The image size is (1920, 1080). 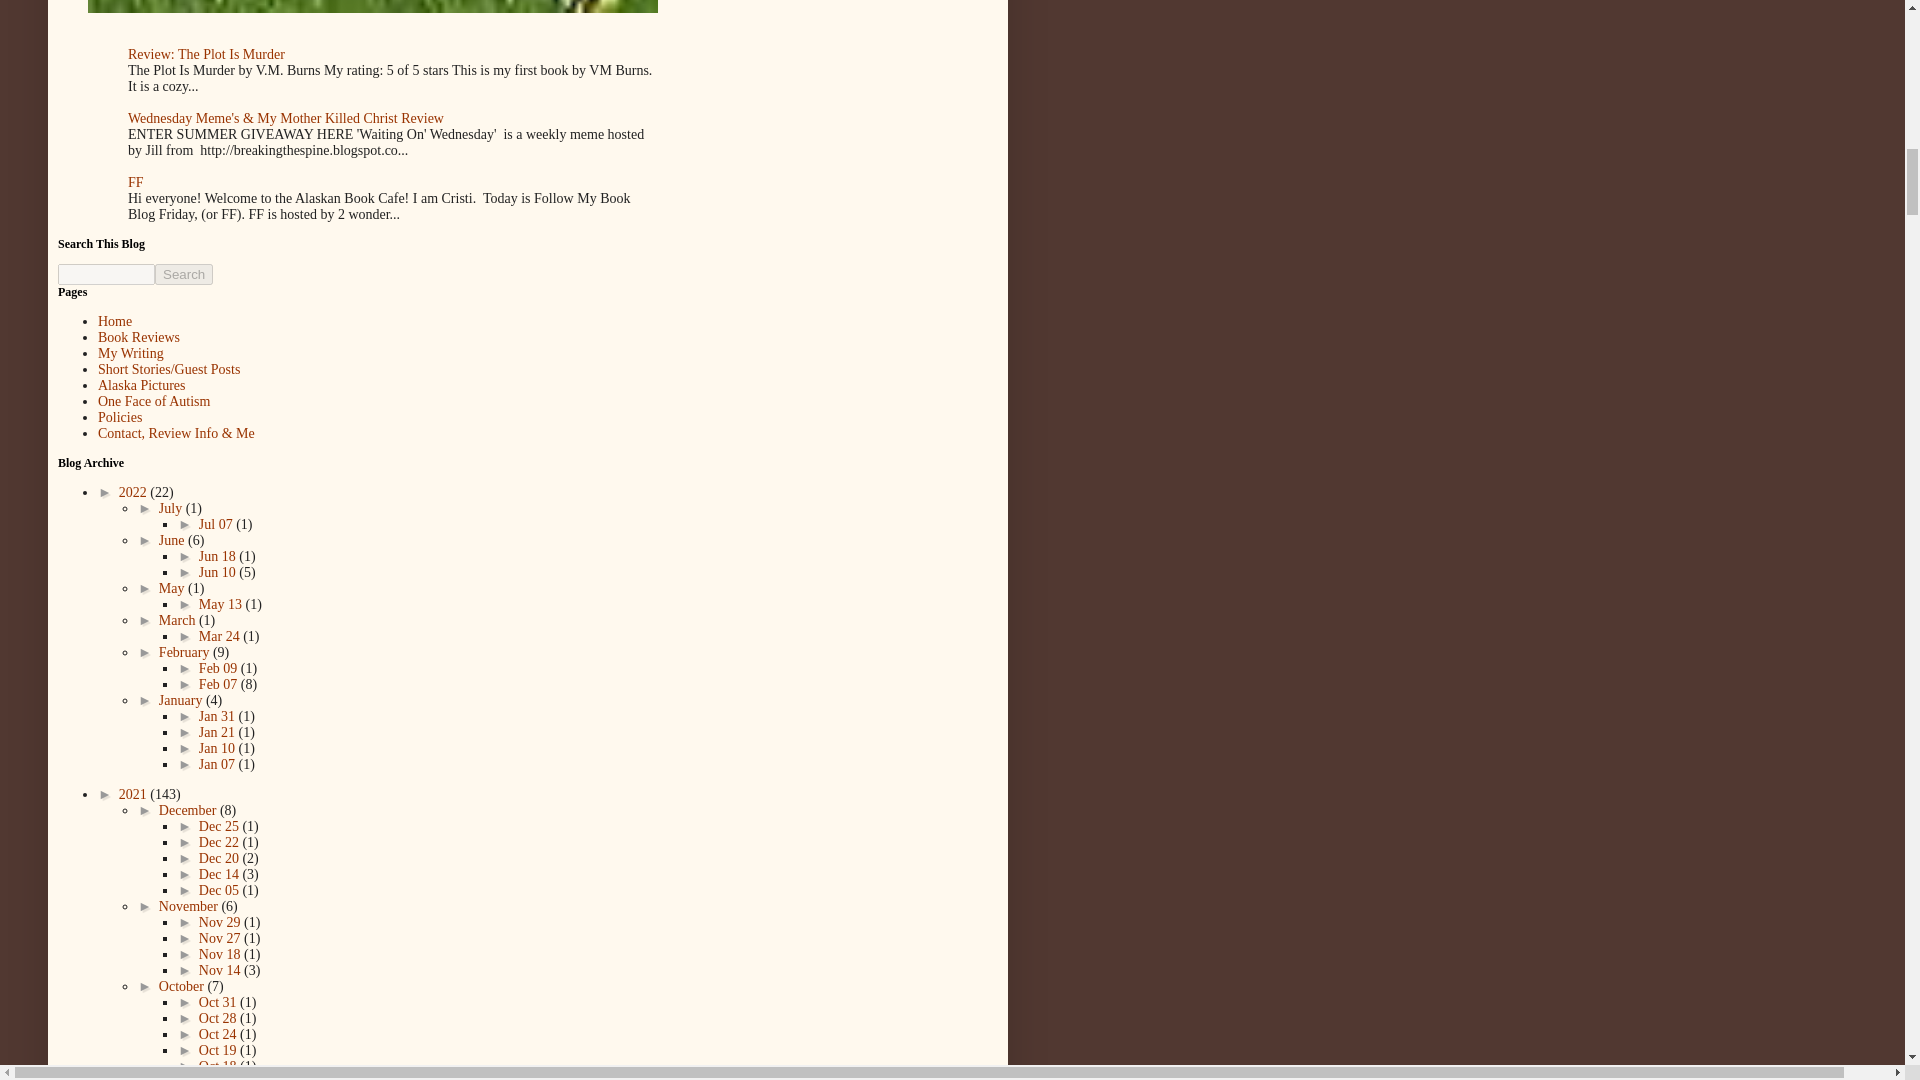 What do you see at coordinates (138, 337) in the screenshot?
I see `Book Reviews` at bounding box center [138, 337].